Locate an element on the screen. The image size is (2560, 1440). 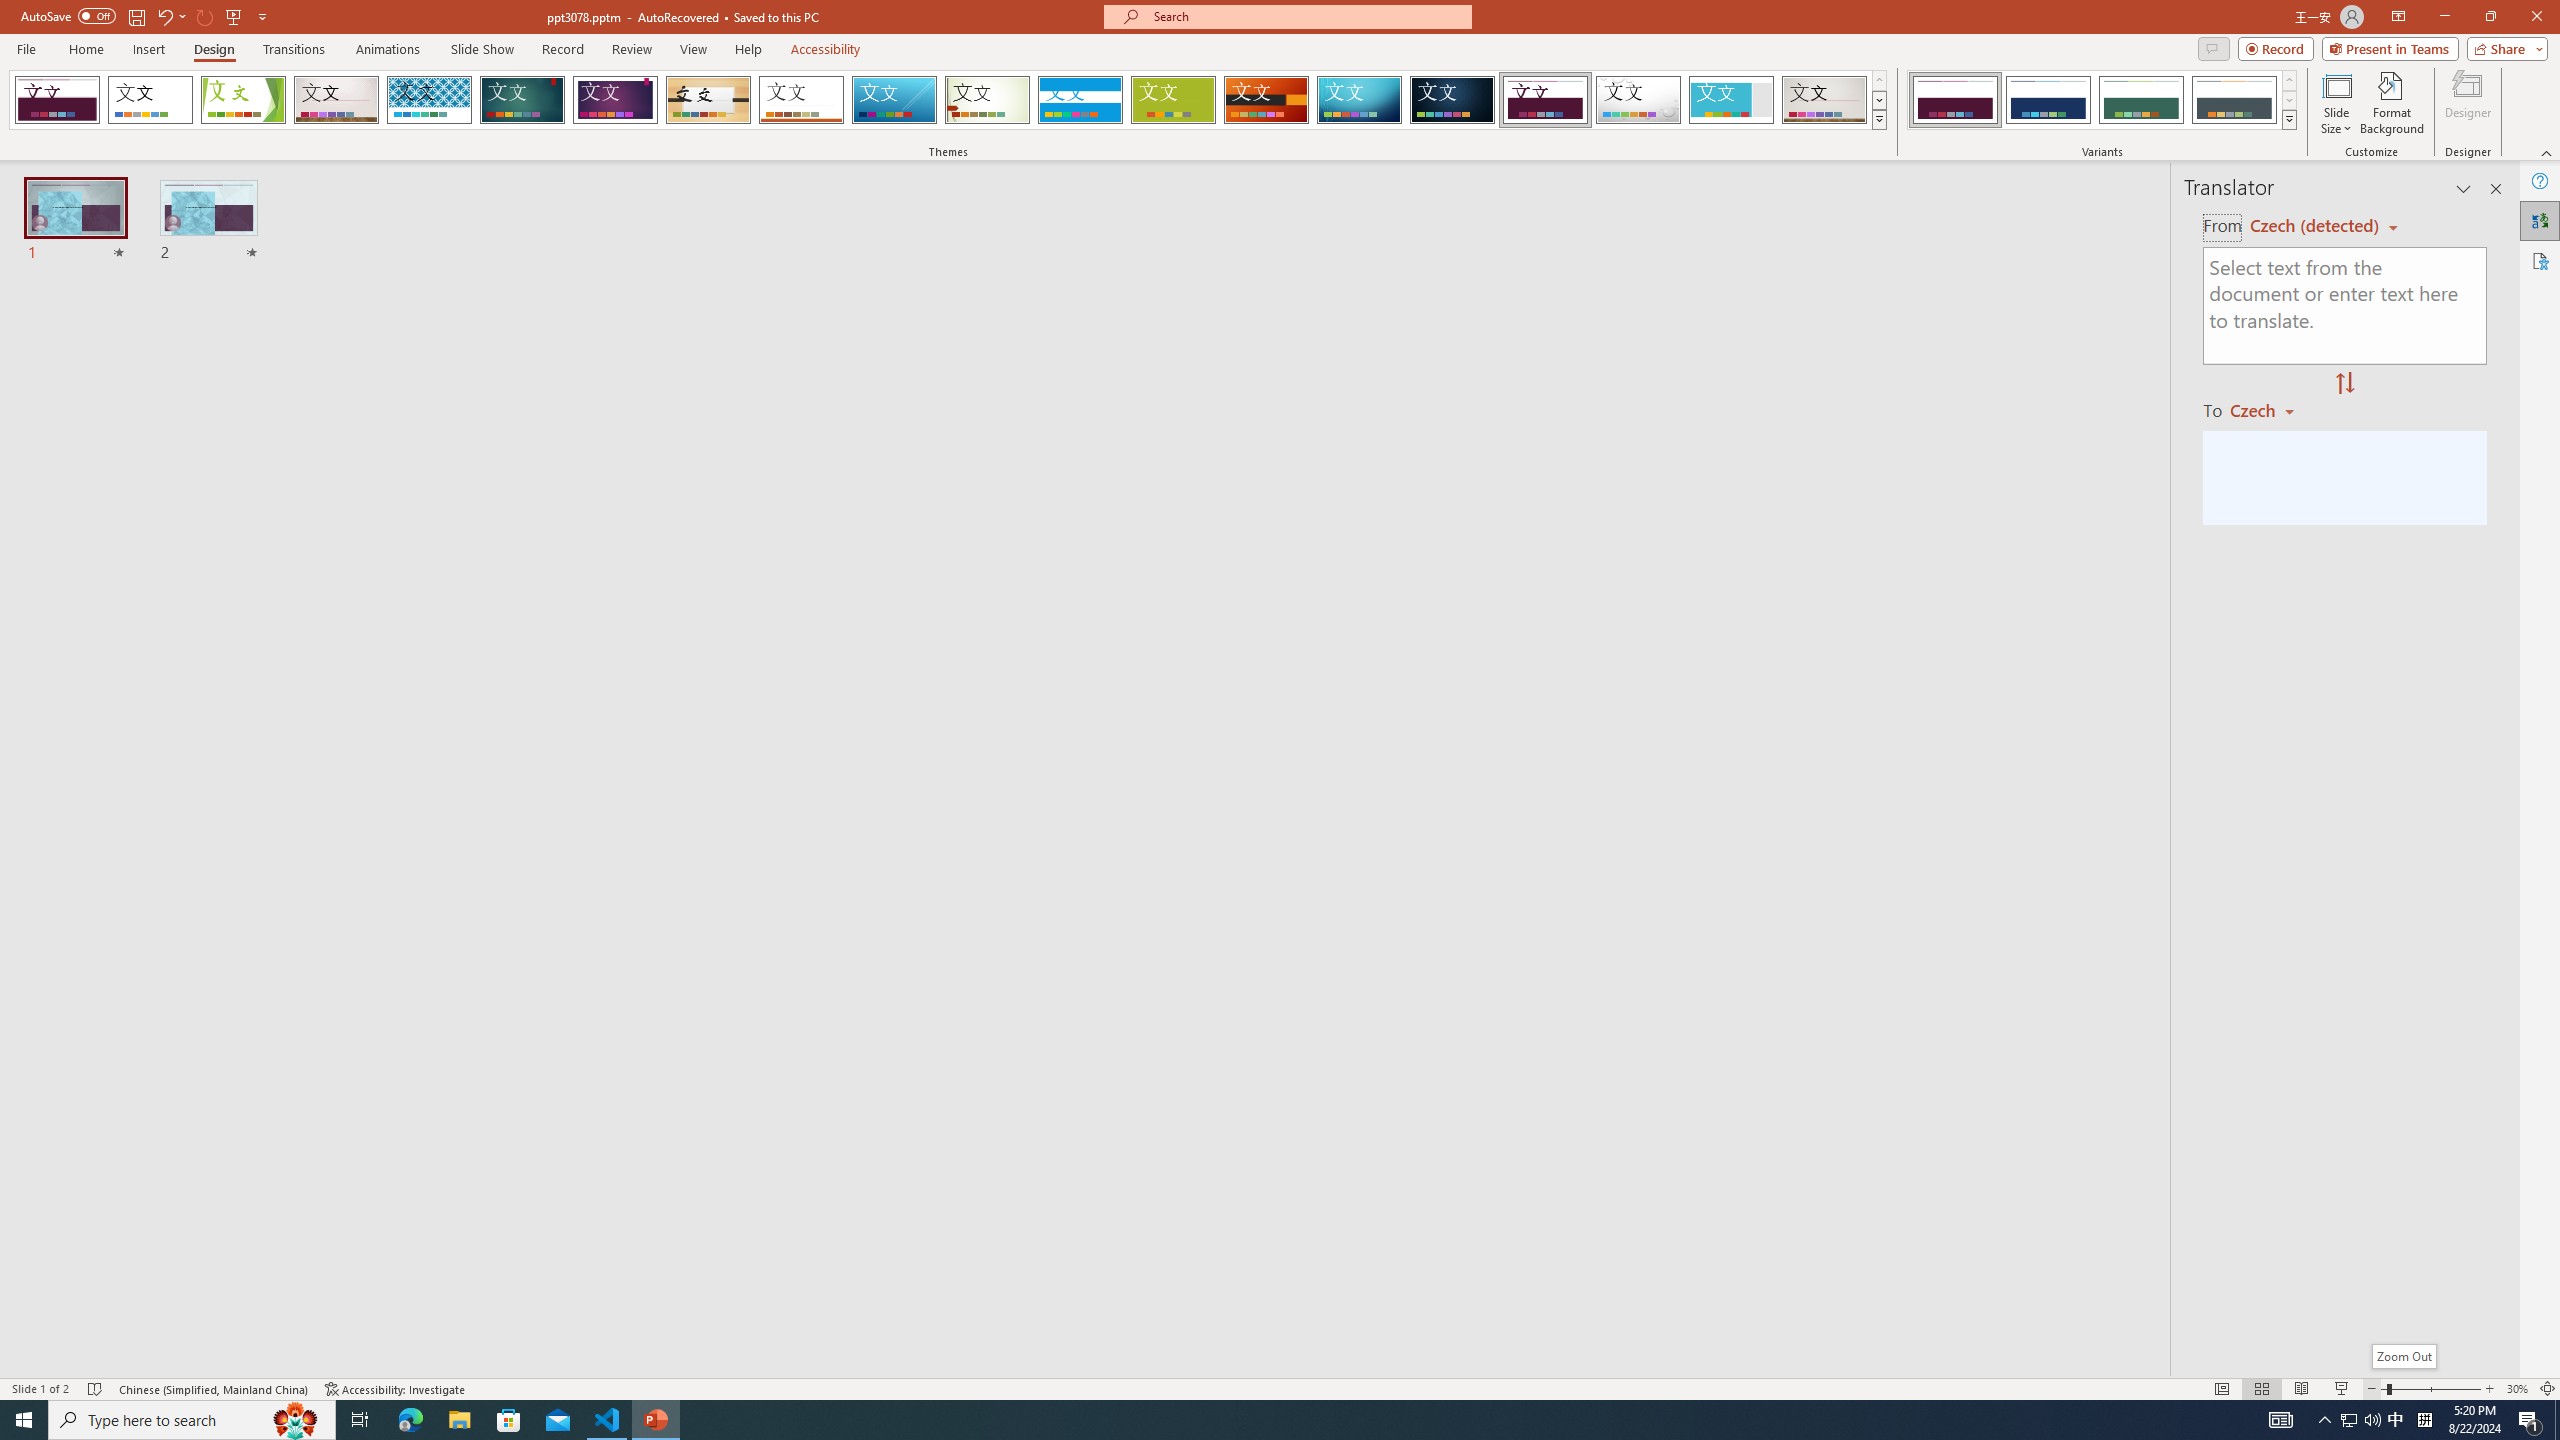
Berlin is located at coordinates (1267, 100).